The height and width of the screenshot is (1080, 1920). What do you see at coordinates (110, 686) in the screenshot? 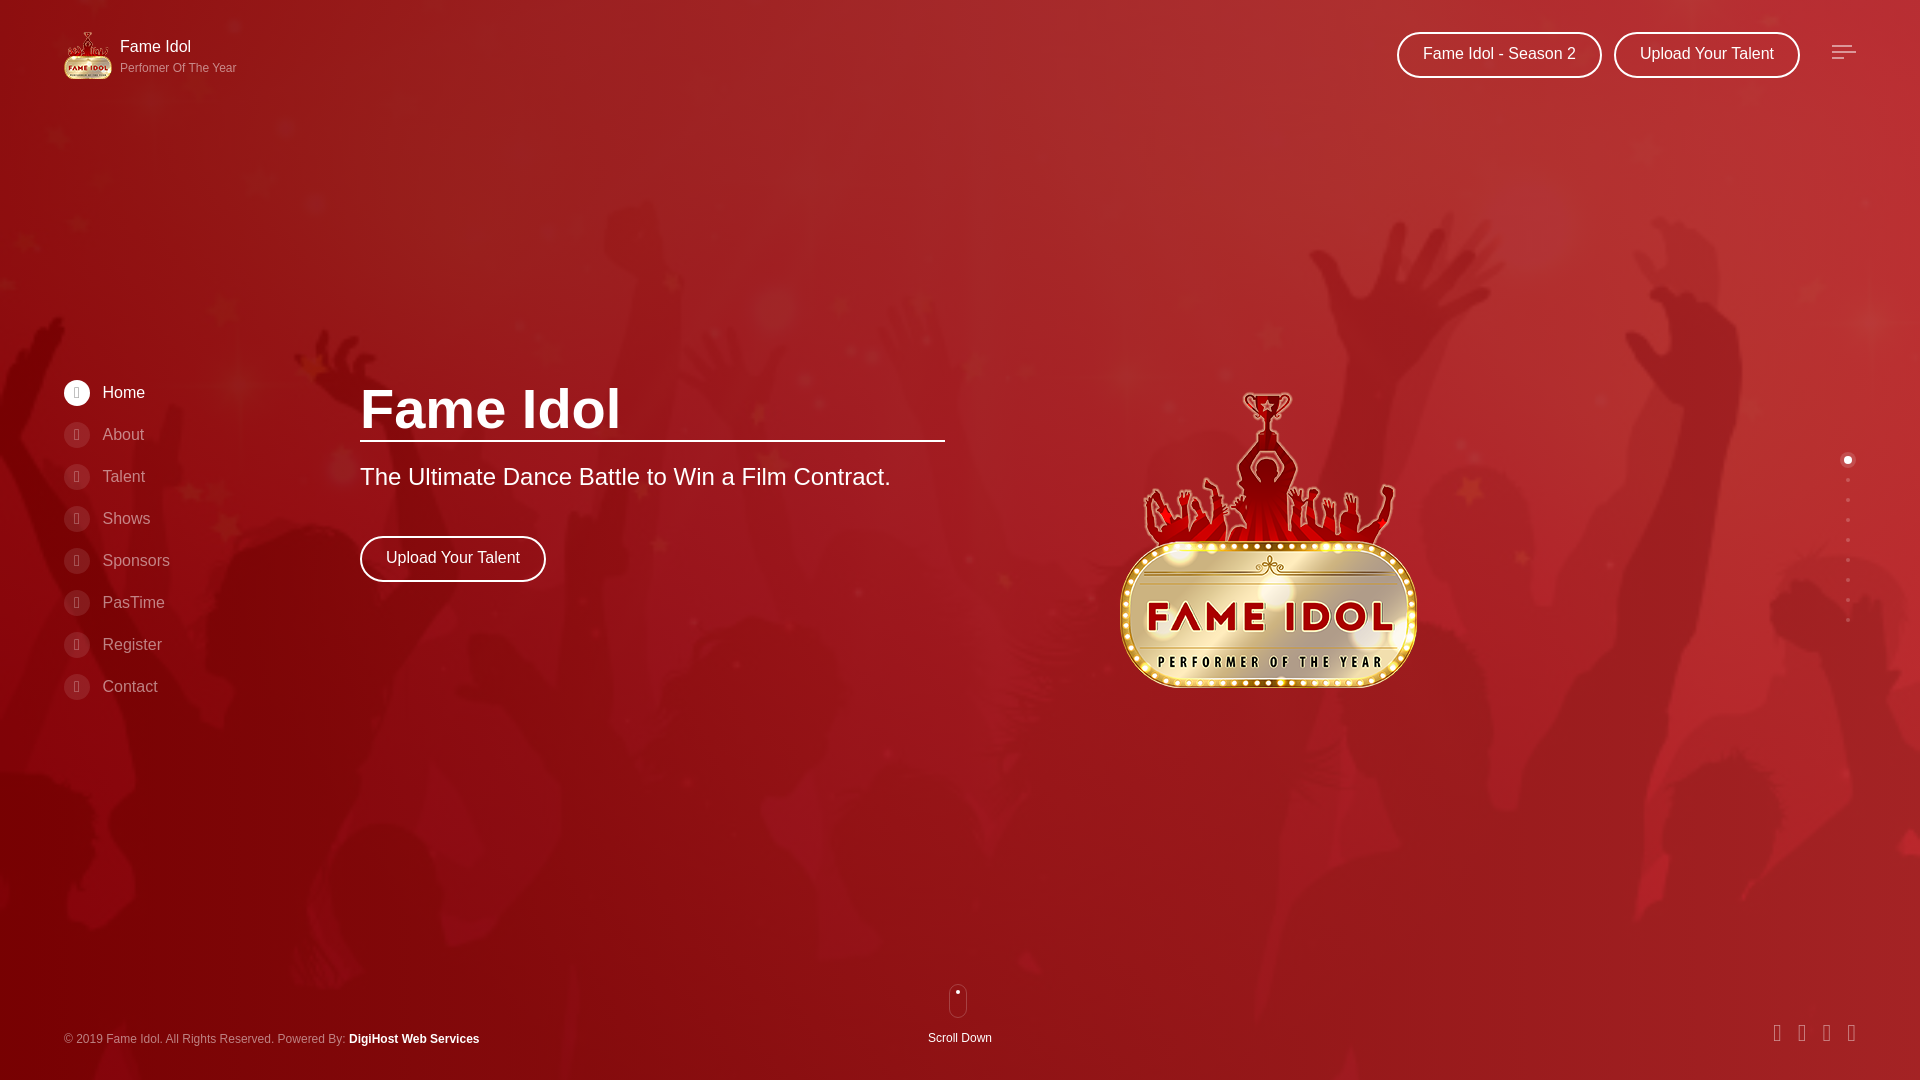
I see `Contact` at bounding box center [110, 686].